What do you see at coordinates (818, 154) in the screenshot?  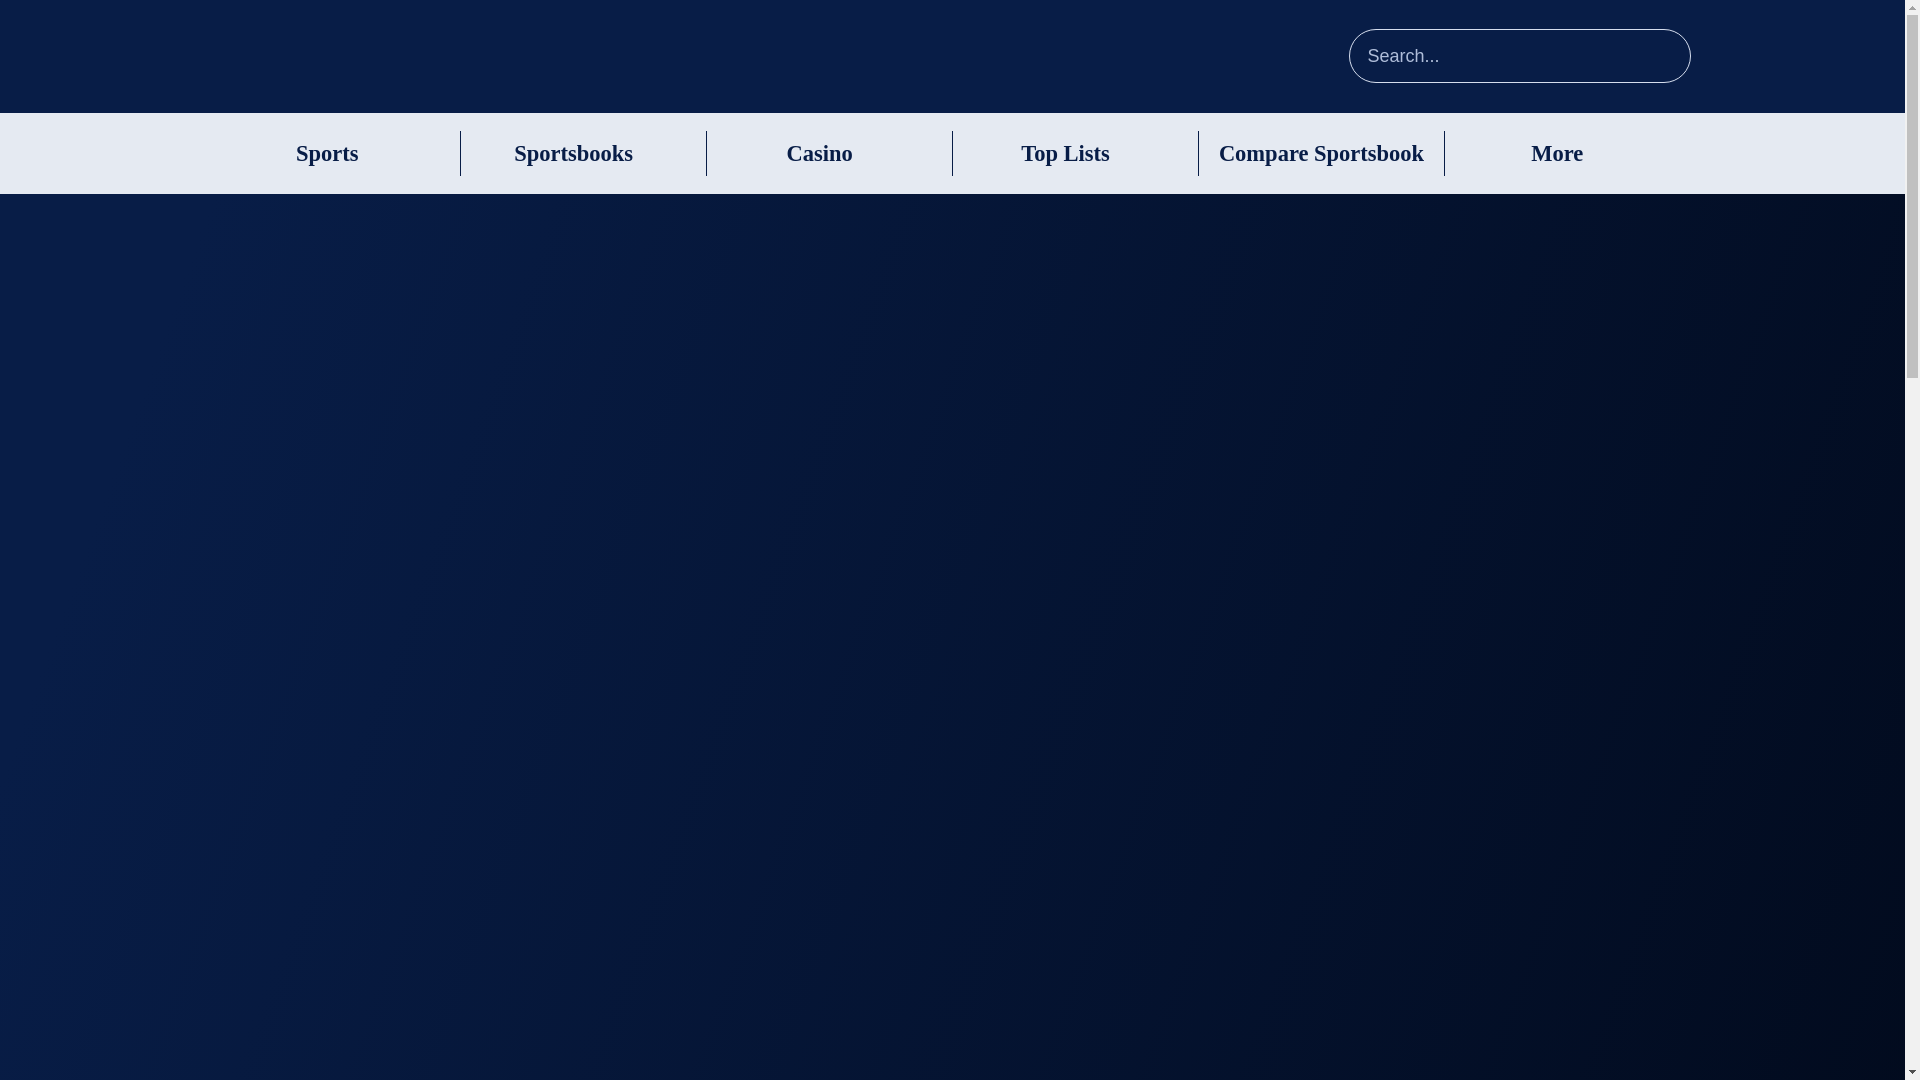 I see `Casino` at bounding box center [818, 154].